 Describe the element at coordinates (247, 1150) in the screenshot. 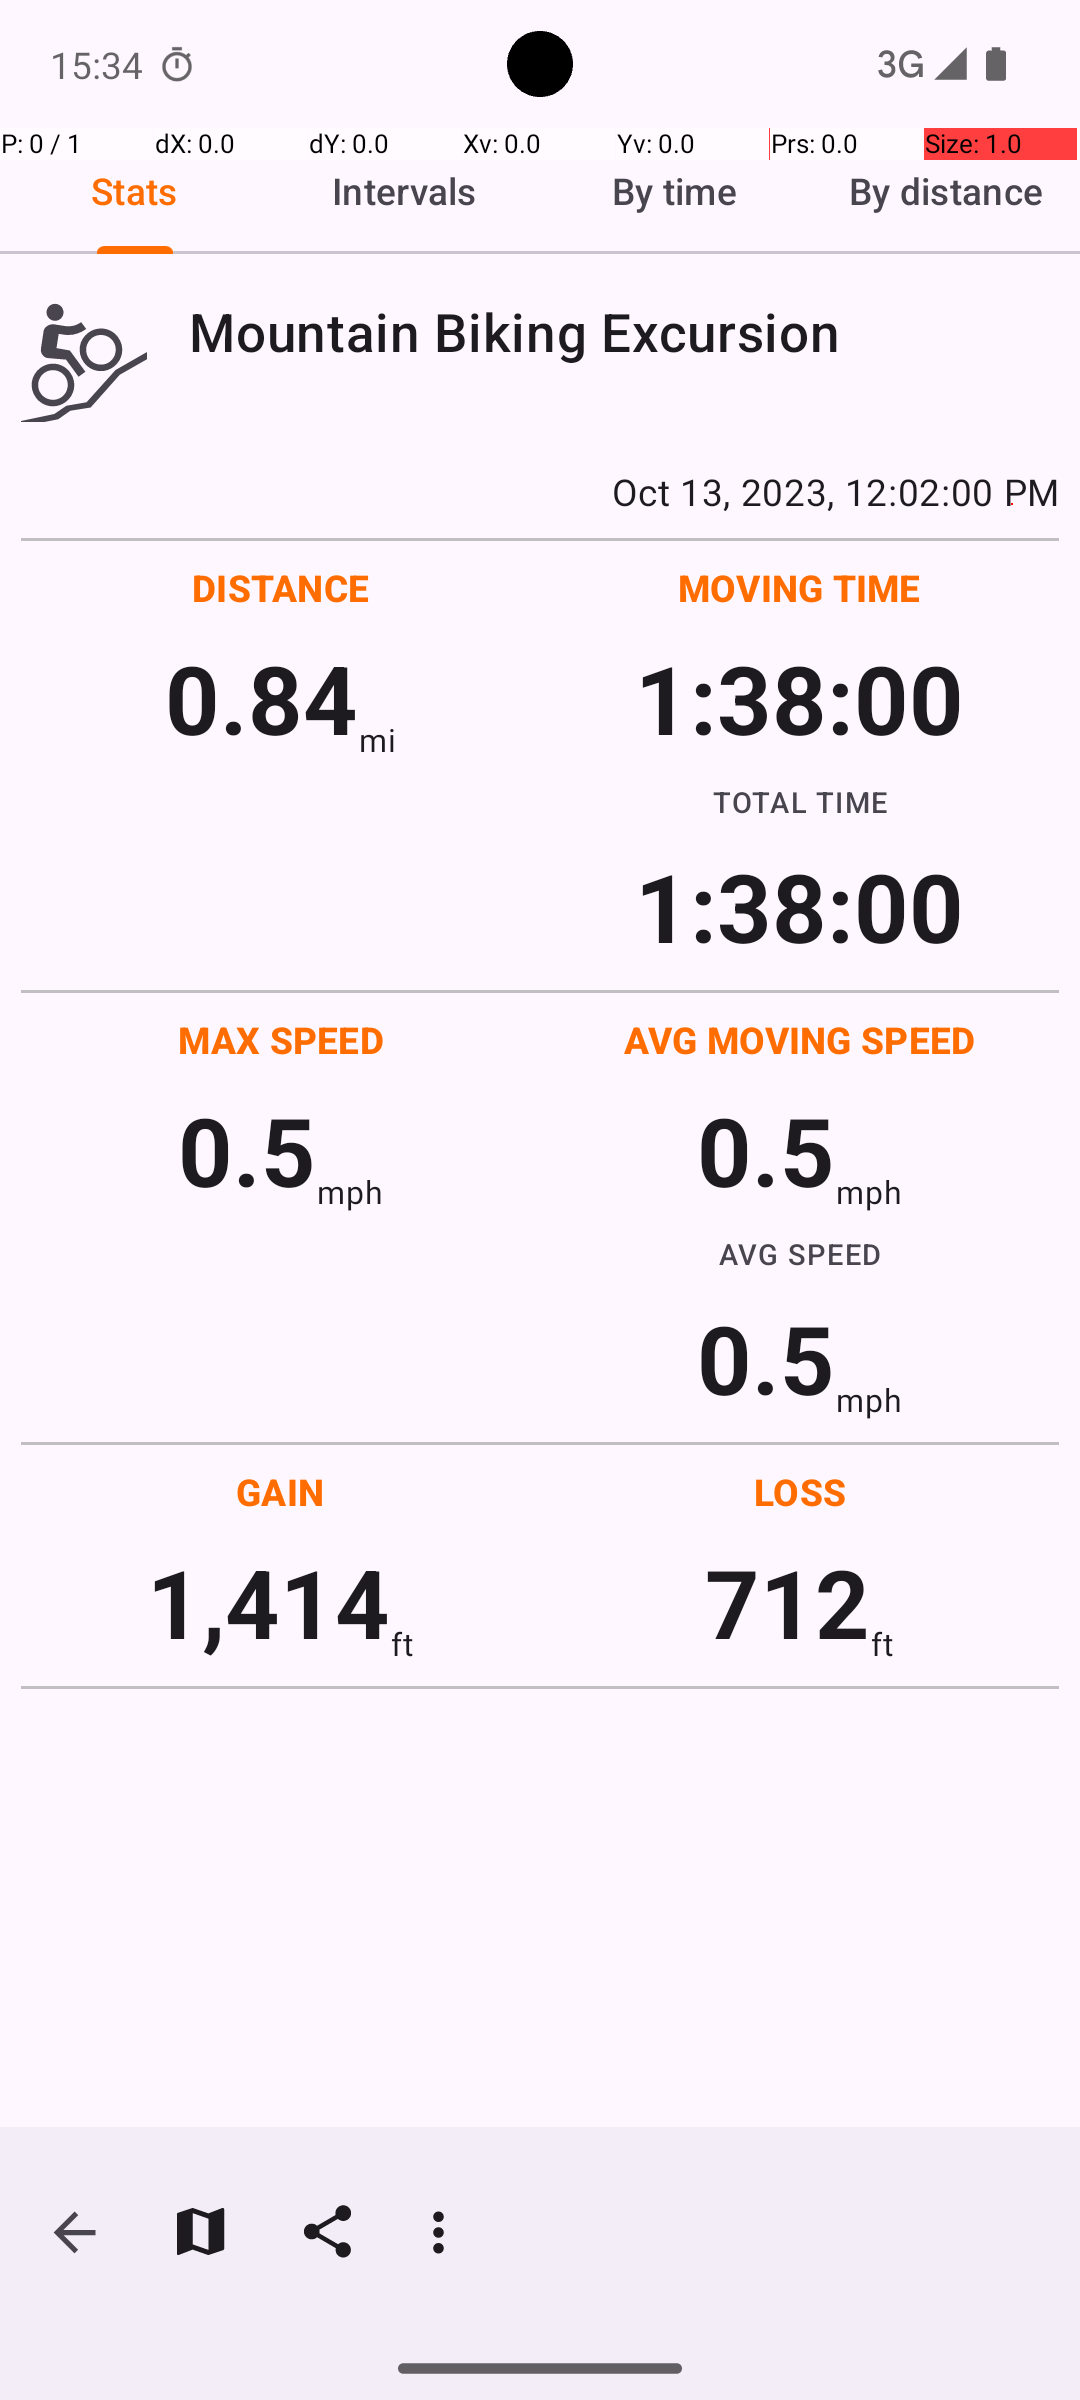

I see `0.5` at that location.